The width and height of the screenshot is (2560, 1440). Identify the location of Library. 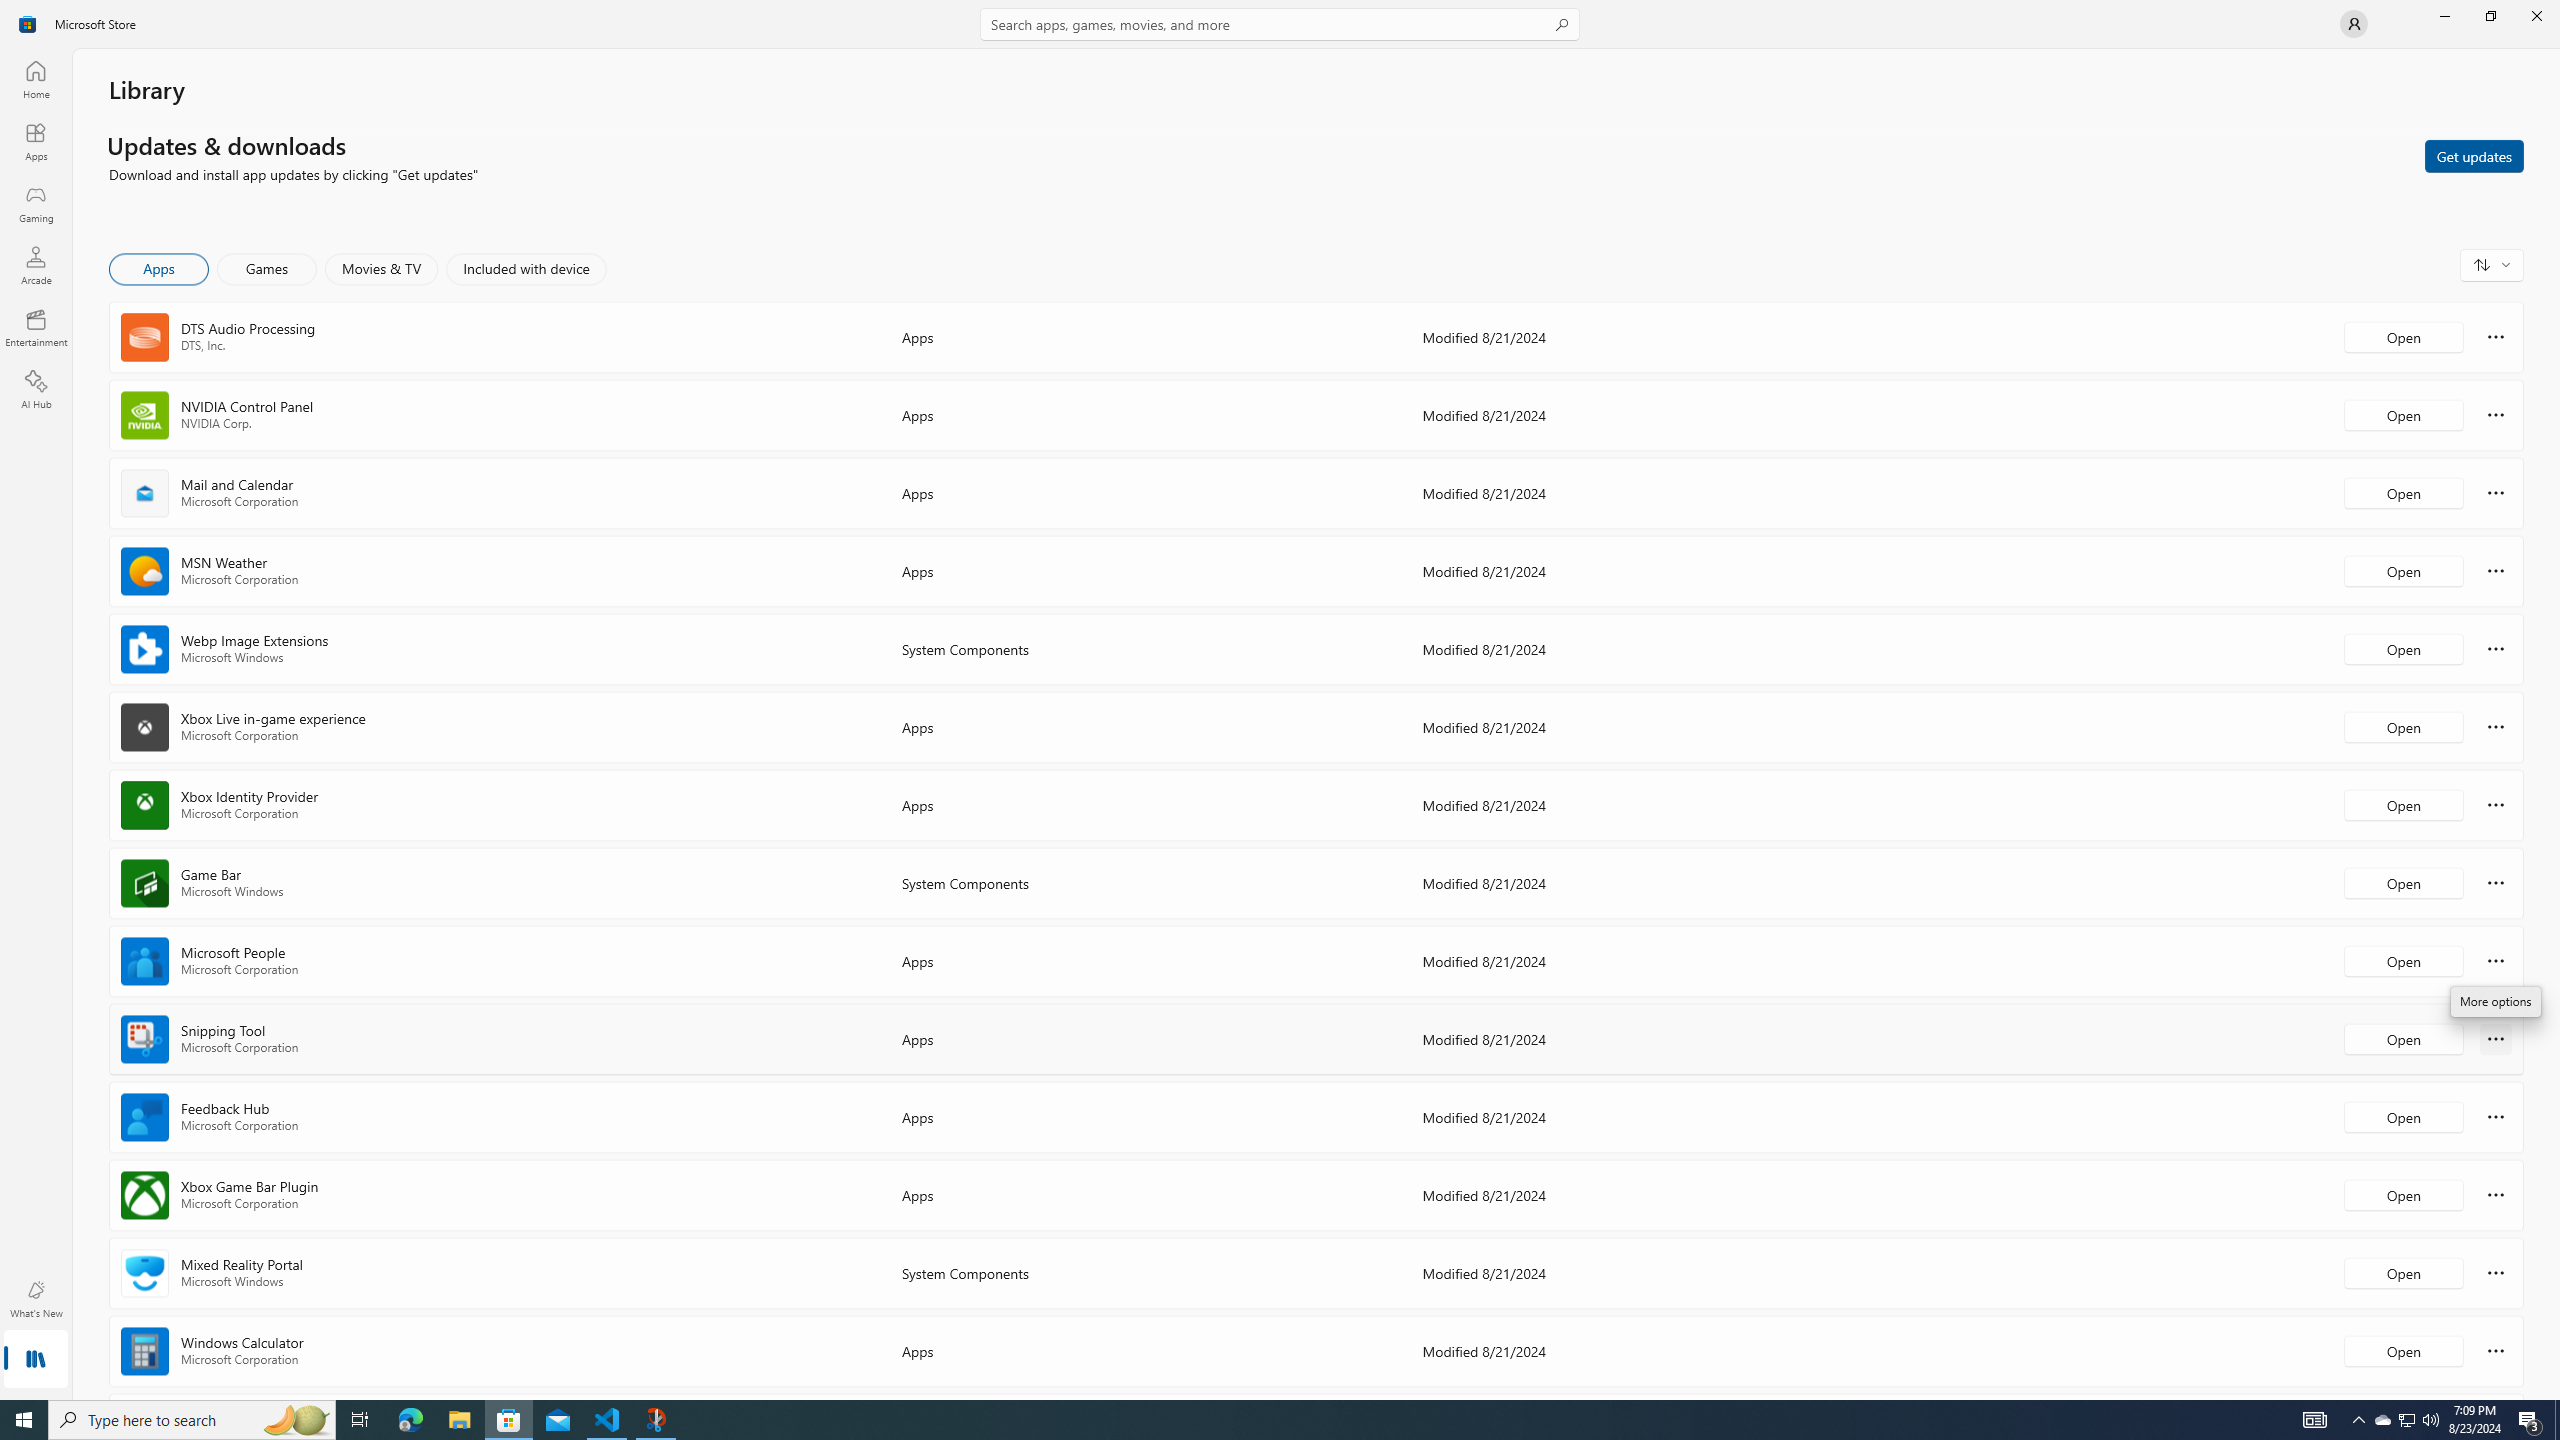
(36, 1361).